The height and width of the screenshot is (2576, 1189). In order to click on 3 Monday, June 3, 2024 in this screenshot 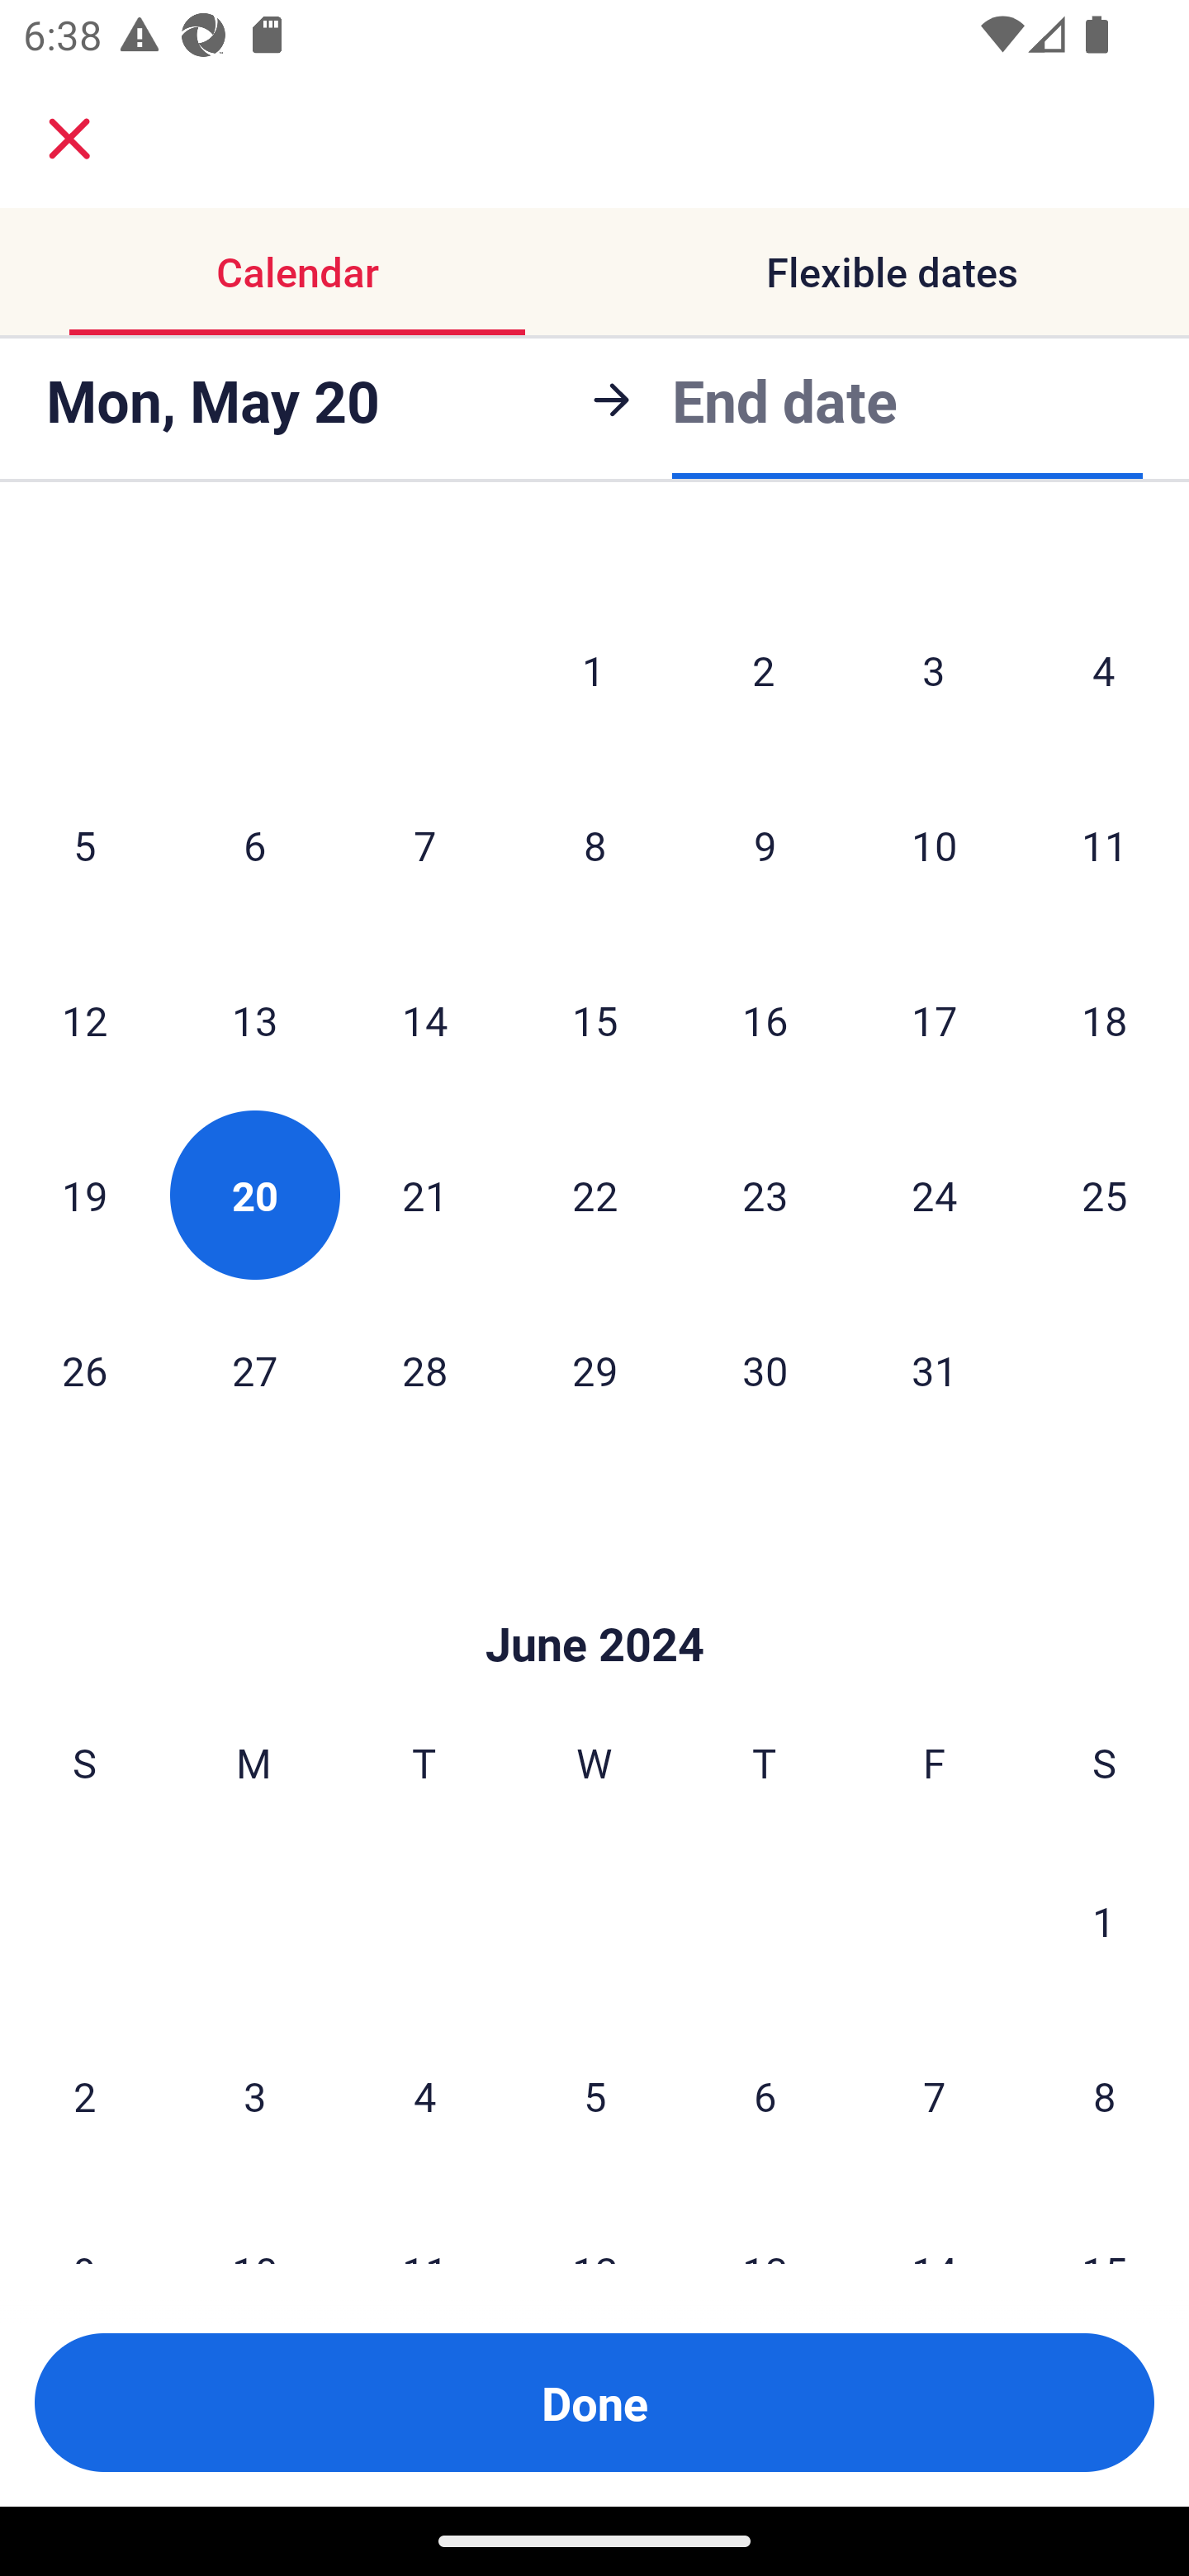, I will do `click(254, 2095)`.